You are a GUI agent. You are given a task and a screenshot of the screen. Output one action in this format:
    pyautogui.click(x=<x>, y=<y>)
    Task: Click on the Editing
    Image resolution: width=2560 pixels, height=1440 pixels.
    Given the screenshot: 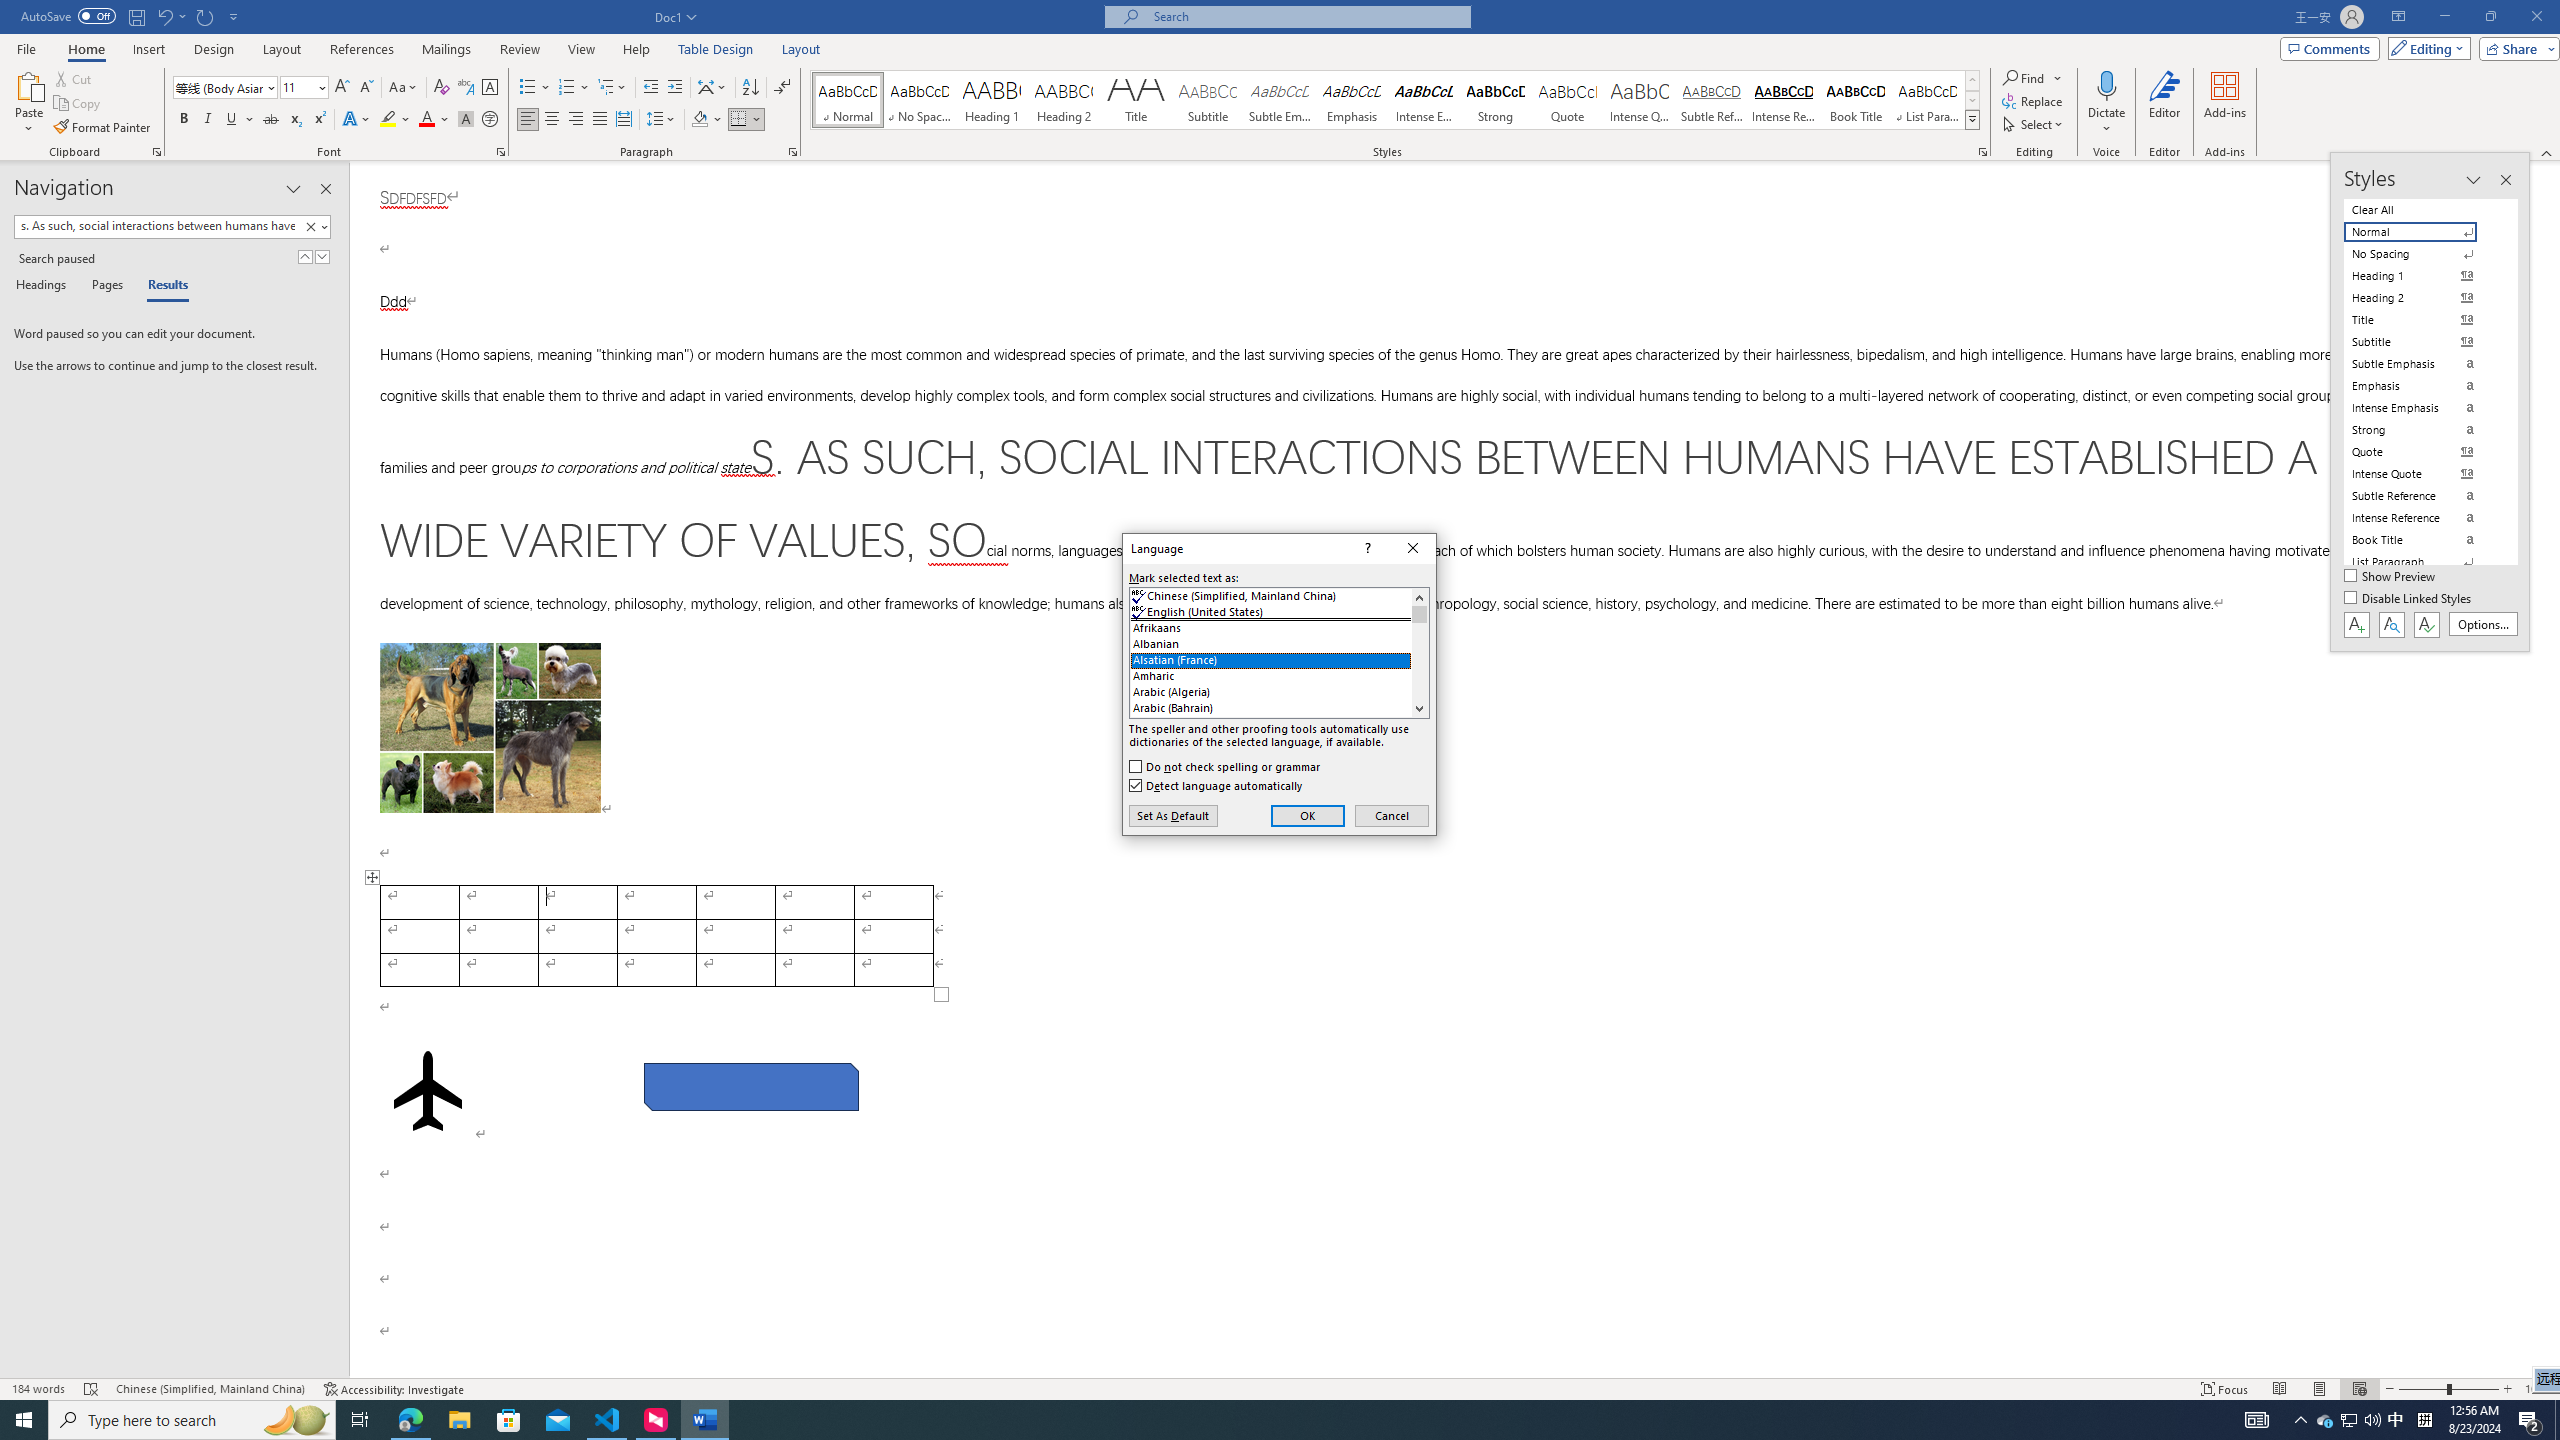 What is the action you would take?
    pyautogui.click(x=2425, y=48)
    